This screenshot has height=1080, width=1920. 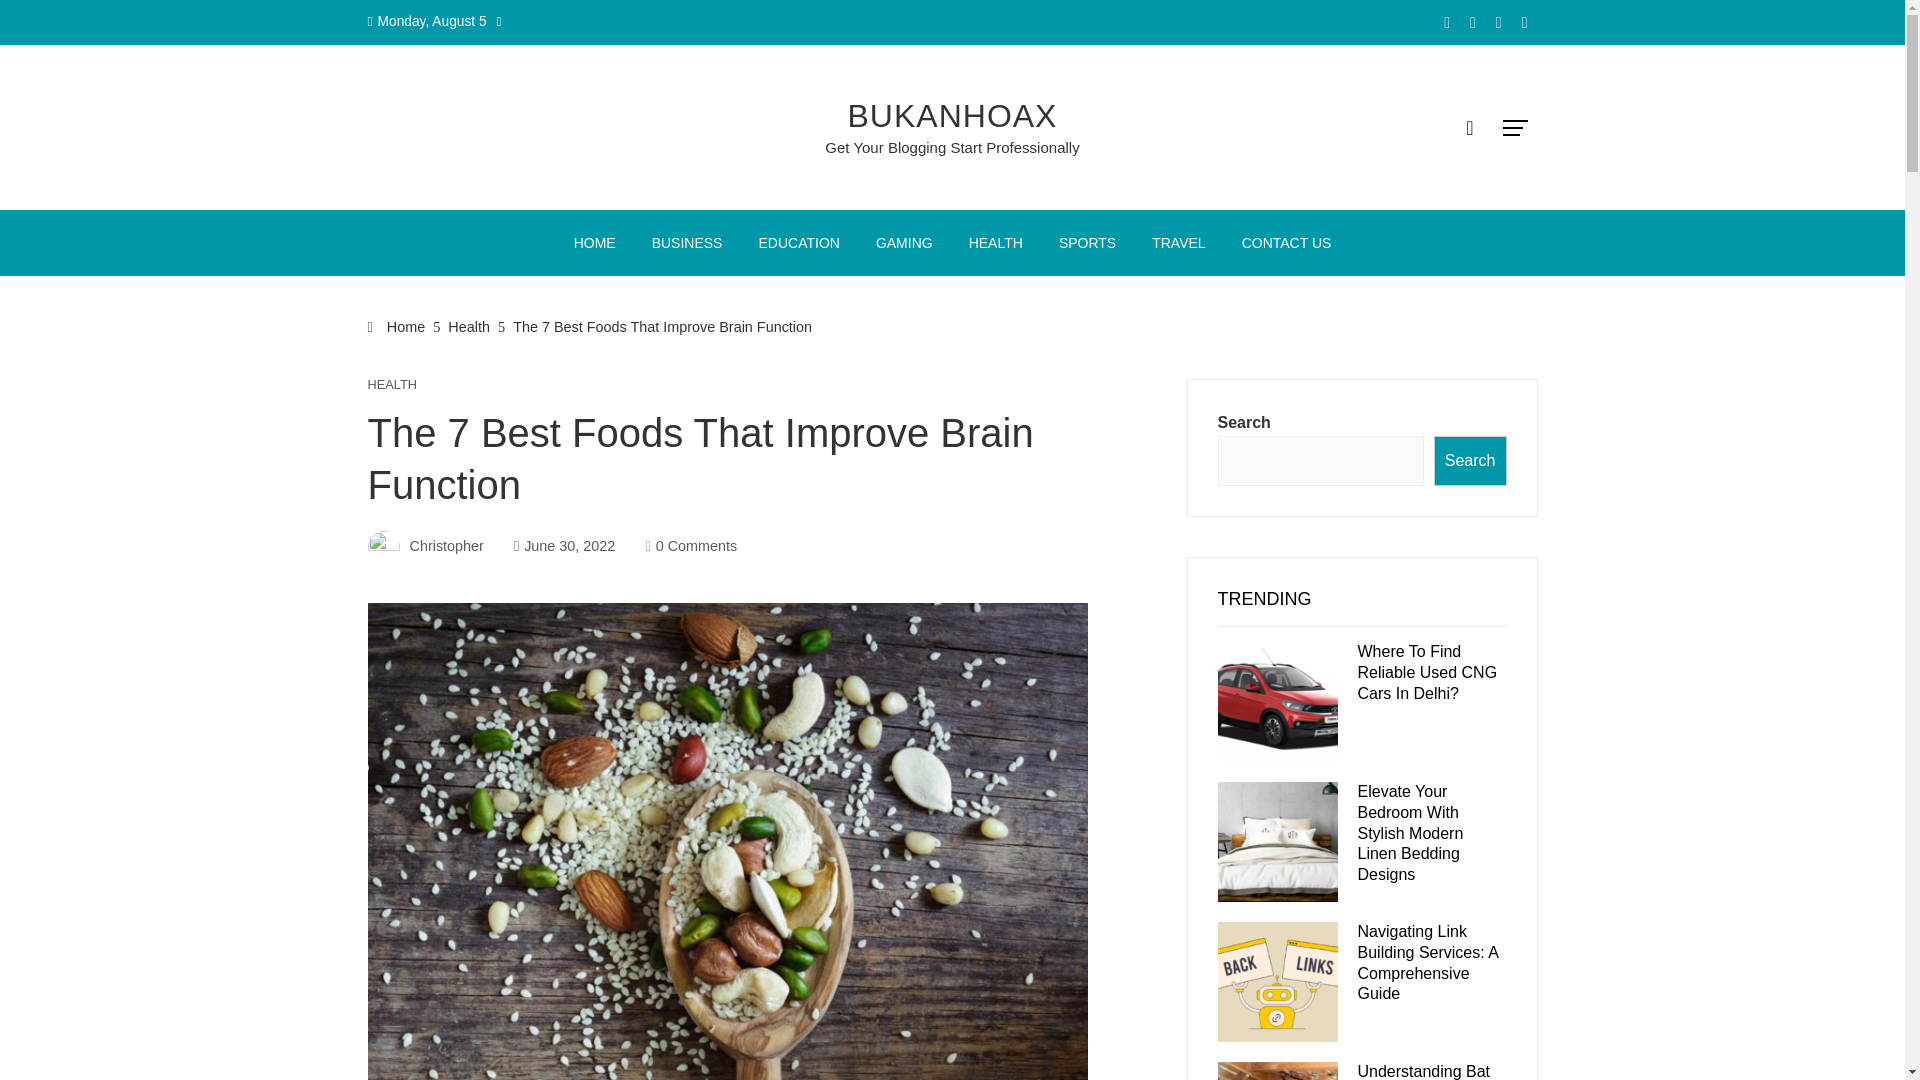 What do you see at coordinates (798, 242) in the screenshot?
I see `EDUCATION` at bounding box center [798, 242].